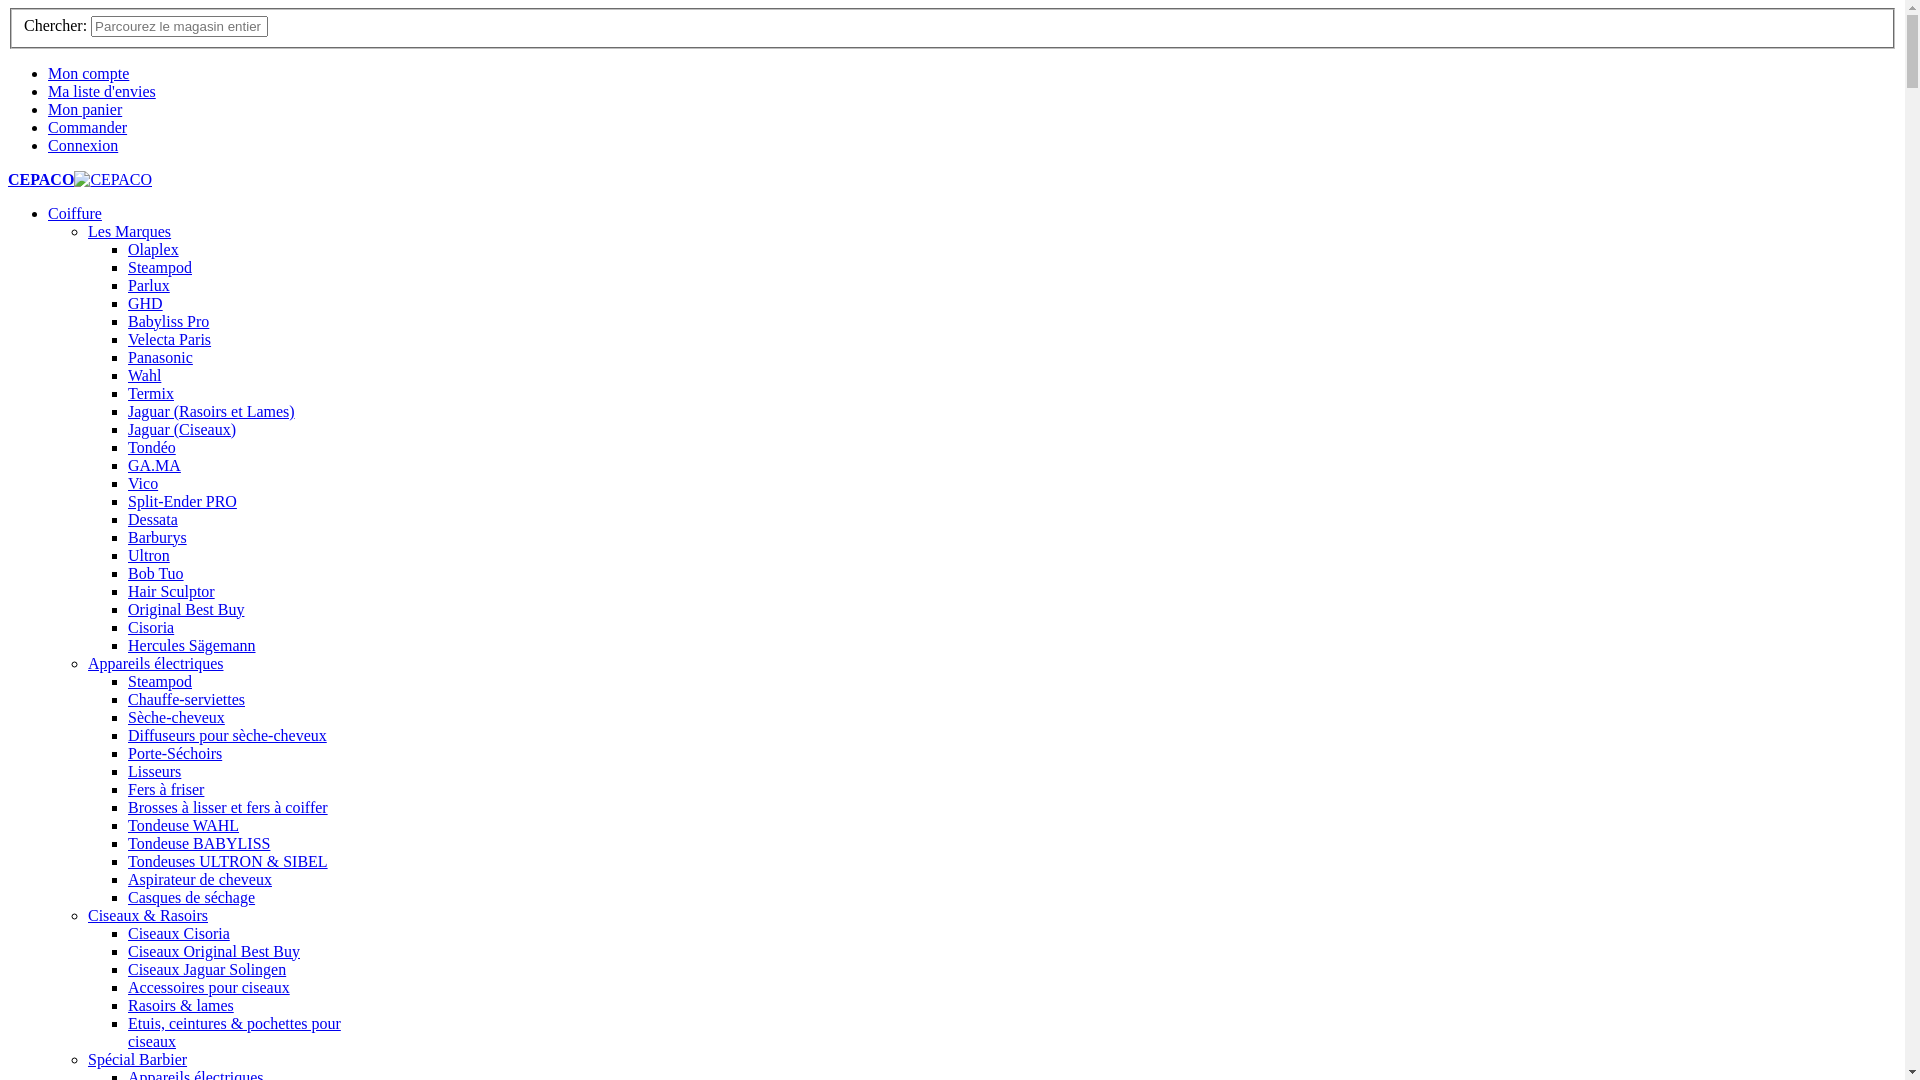  I want to click on Mon panier, so click(85, 110).